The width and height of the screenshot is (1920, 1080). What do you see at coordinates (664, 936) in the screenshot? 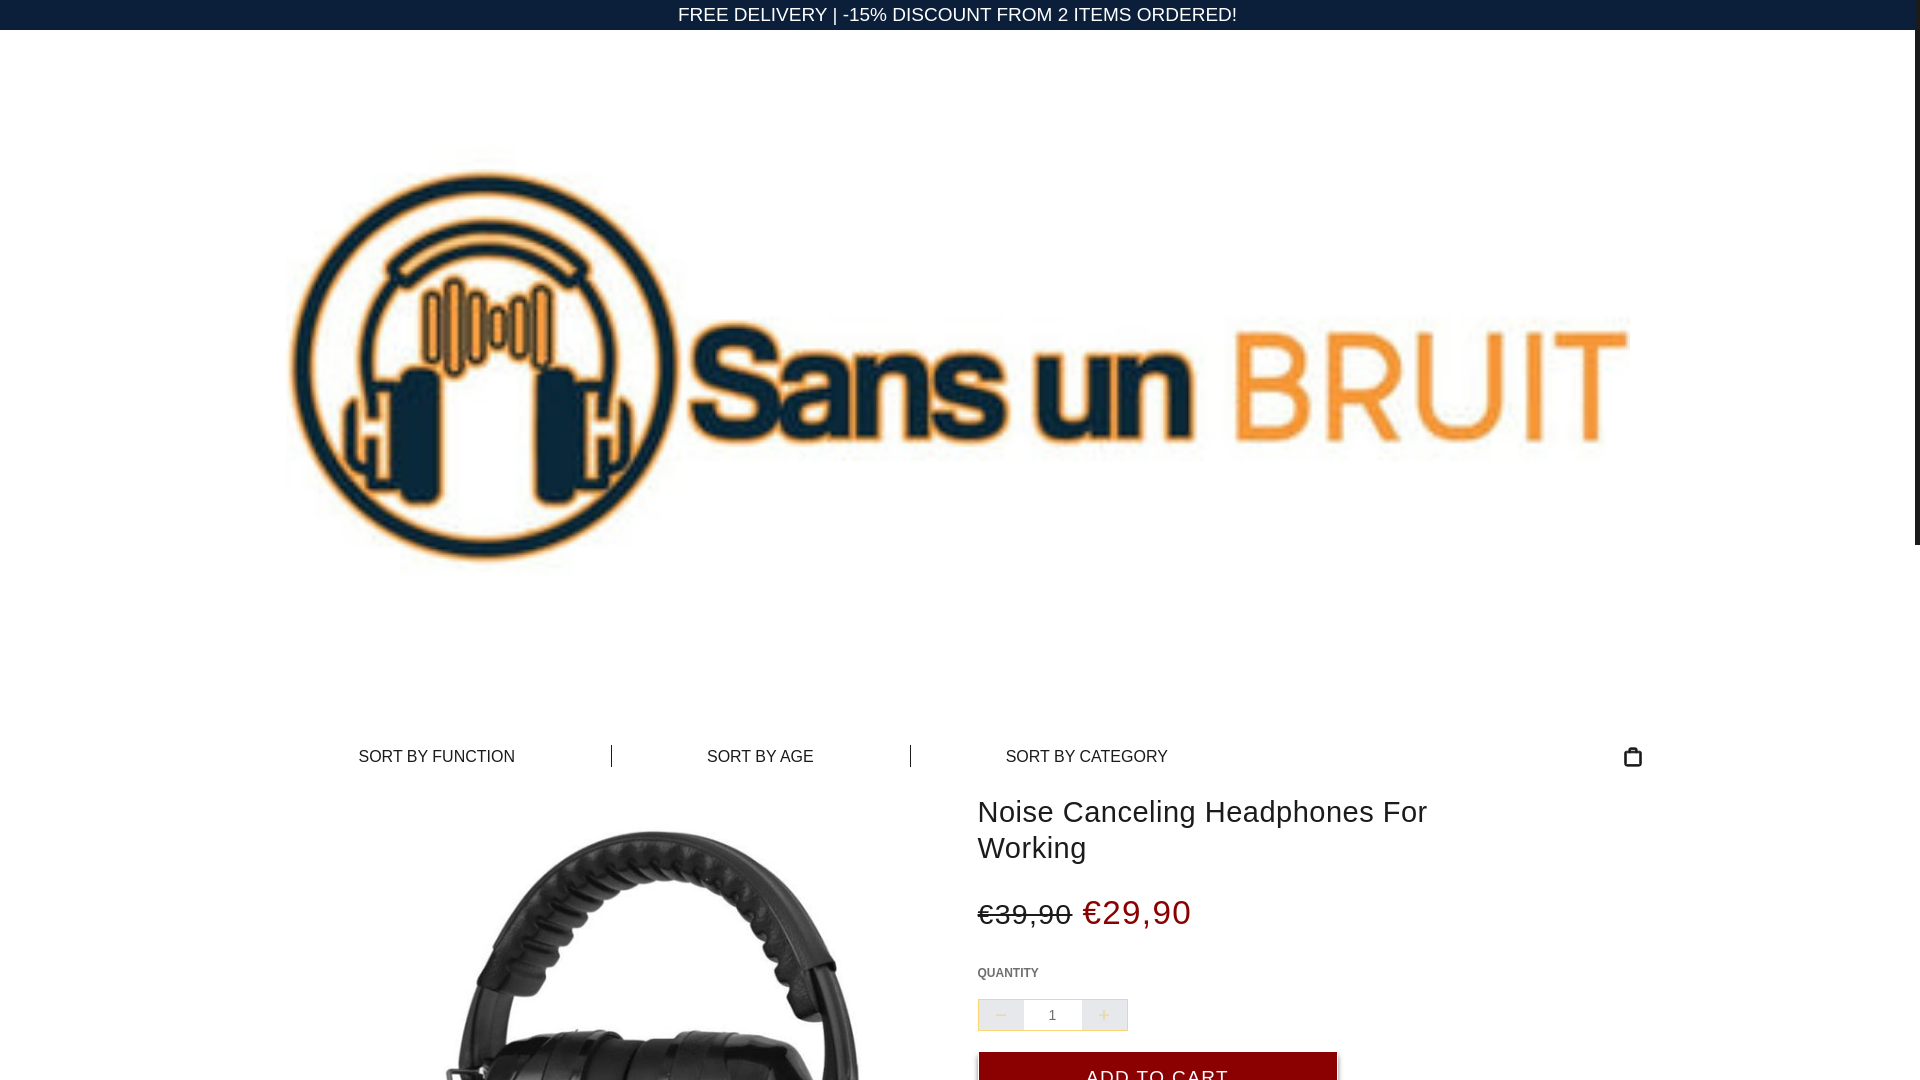
I see `casque-anti-bruit-pour-travailler` at bounding box center [664, 936].